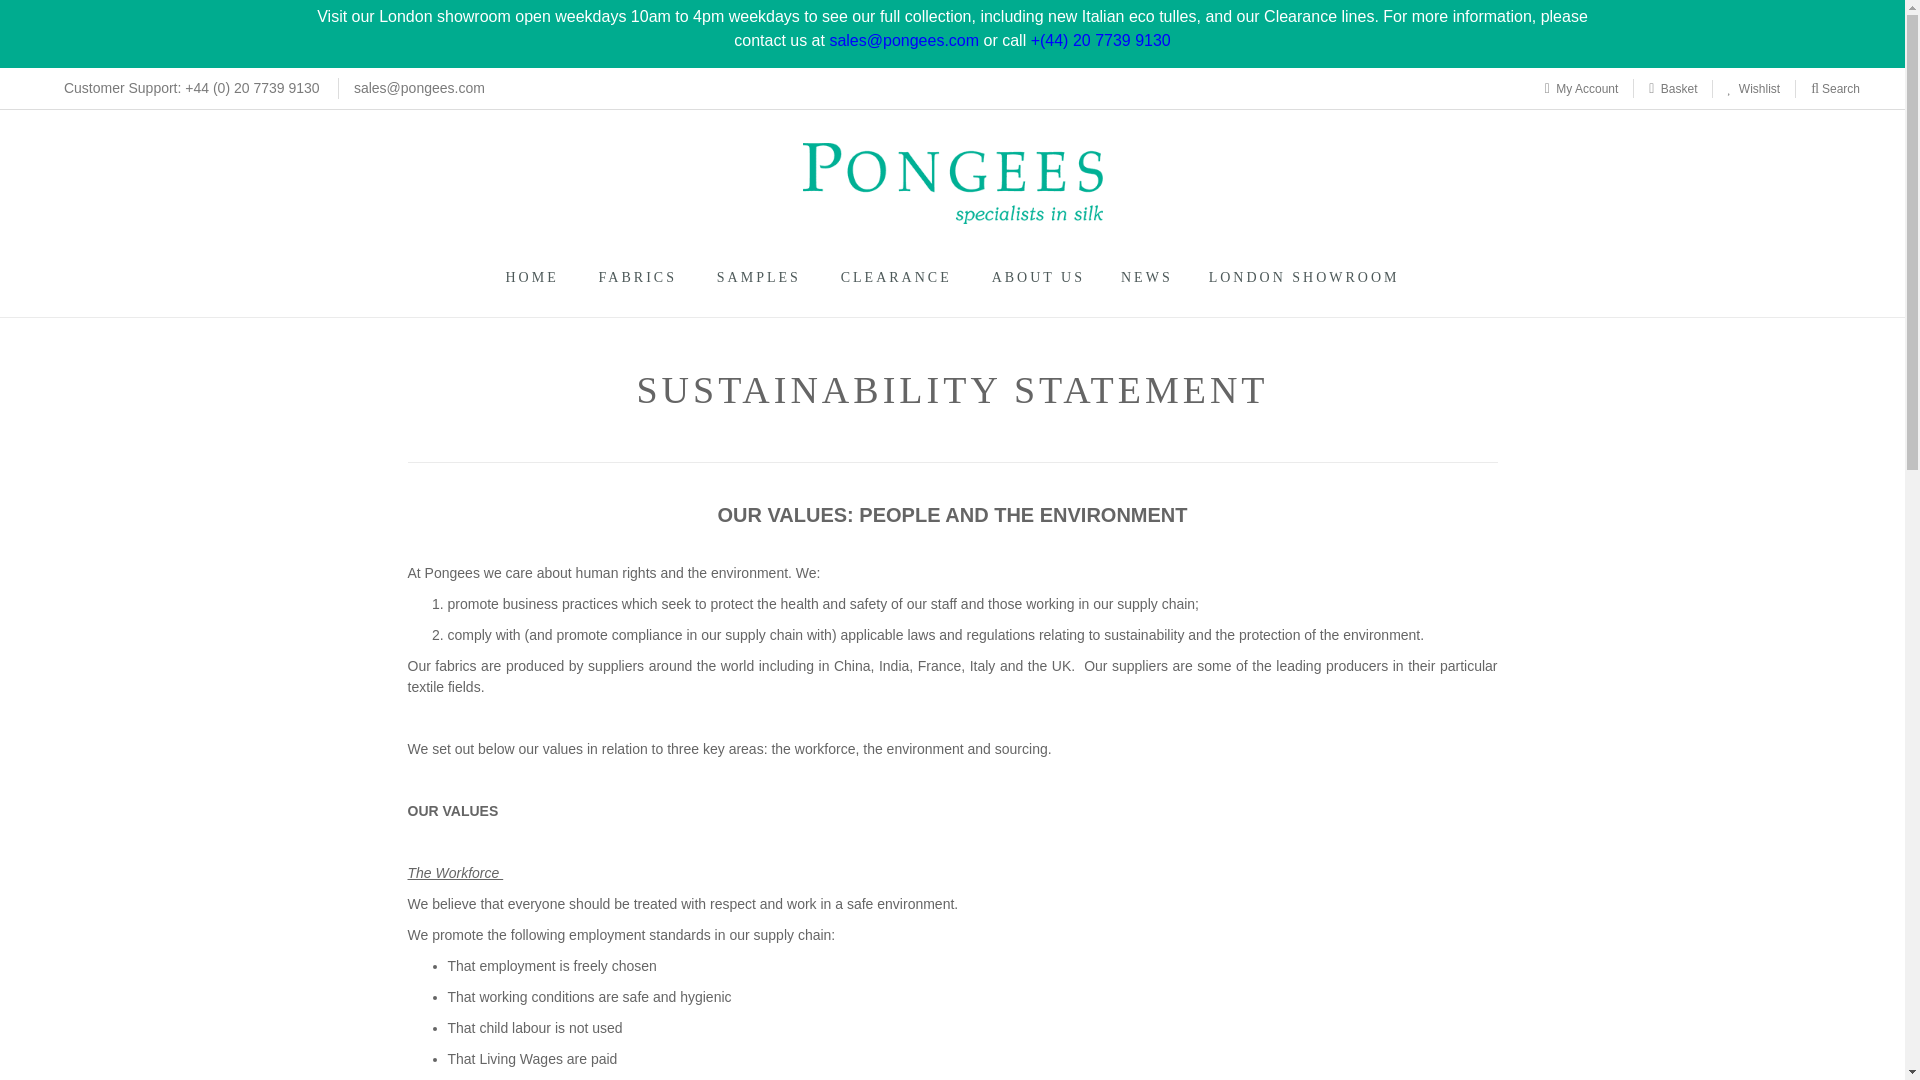 This screenshot has height=1080, width=1920. What do you see at coordinates (1672, 88) in the screenshot?
I see `Basket` at bounding box center [1672, 88].